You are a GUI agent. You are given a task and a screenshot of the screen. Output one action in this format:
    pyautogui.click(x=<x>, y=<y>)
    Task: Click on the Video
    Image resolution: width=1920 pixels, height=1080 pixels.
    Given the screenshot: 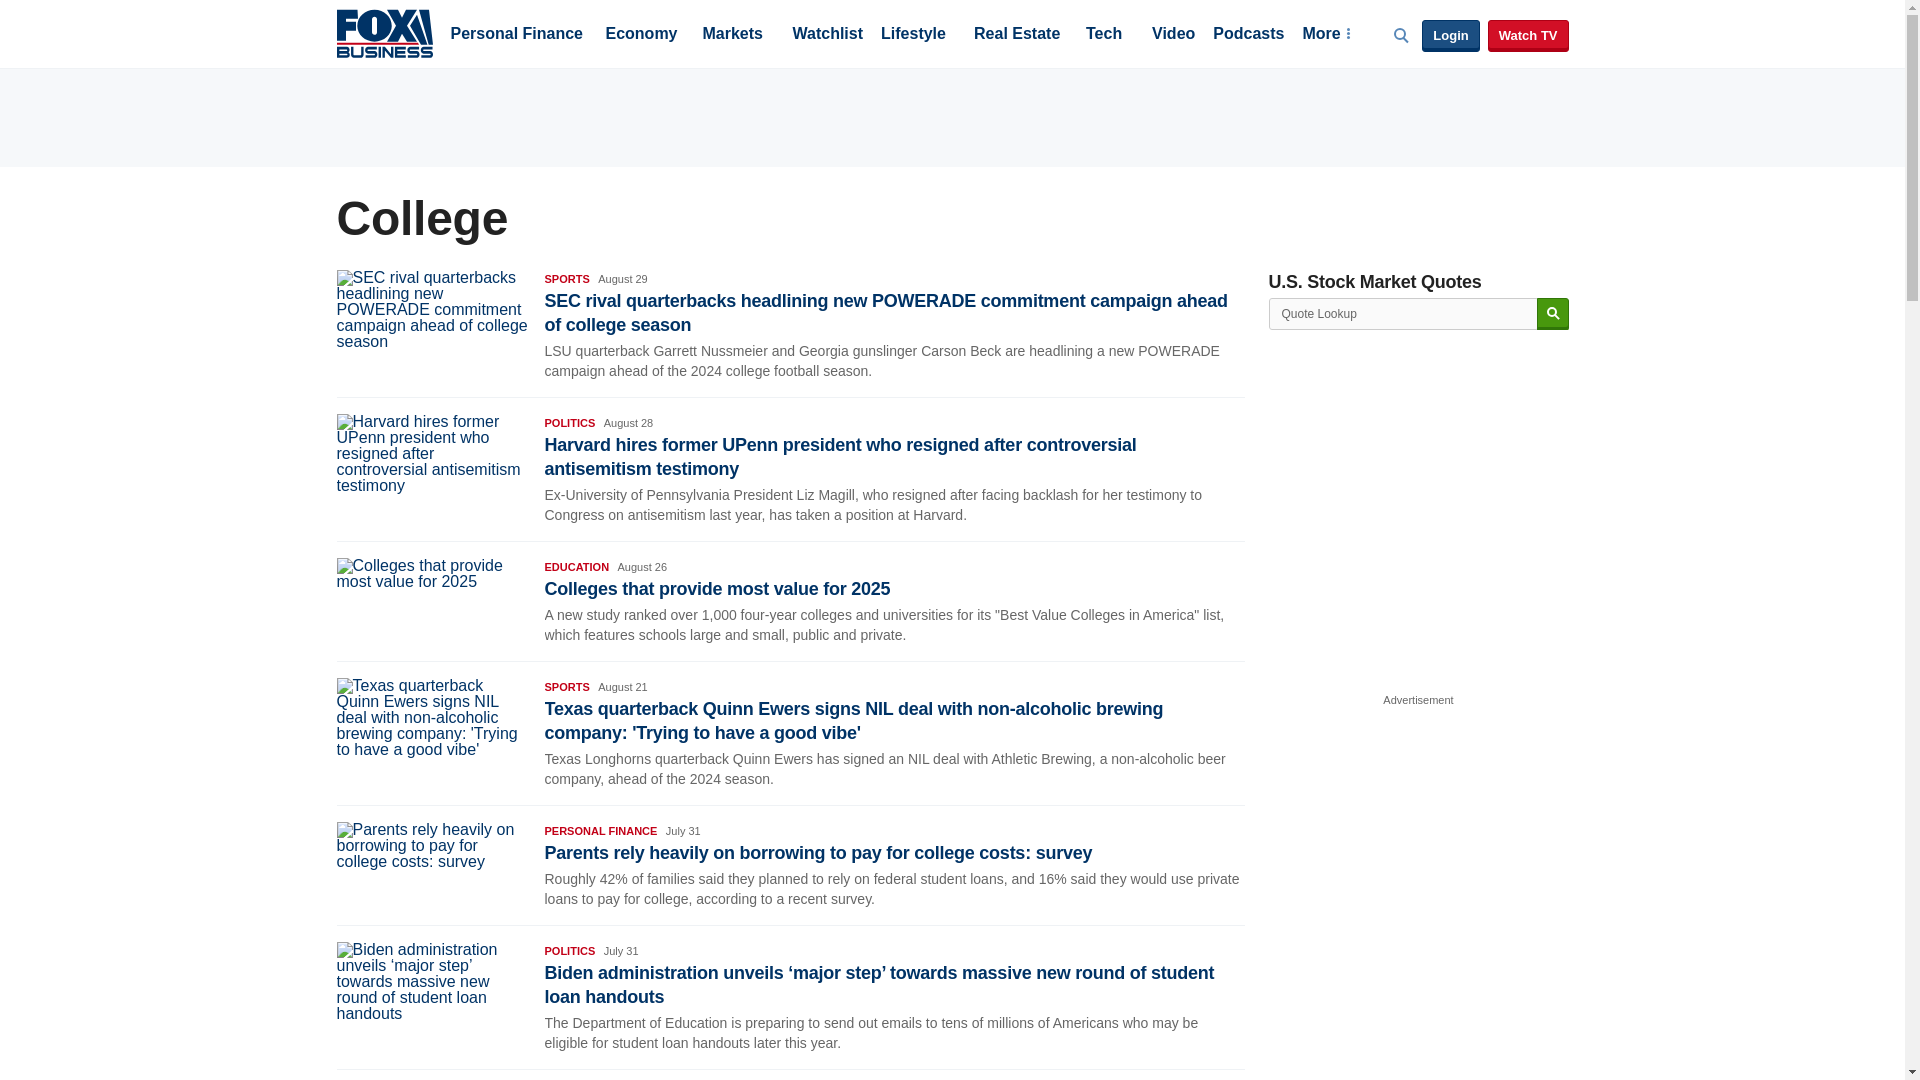 What is the action you would take?
    pyautogui.click(x=1173, y=35)
    